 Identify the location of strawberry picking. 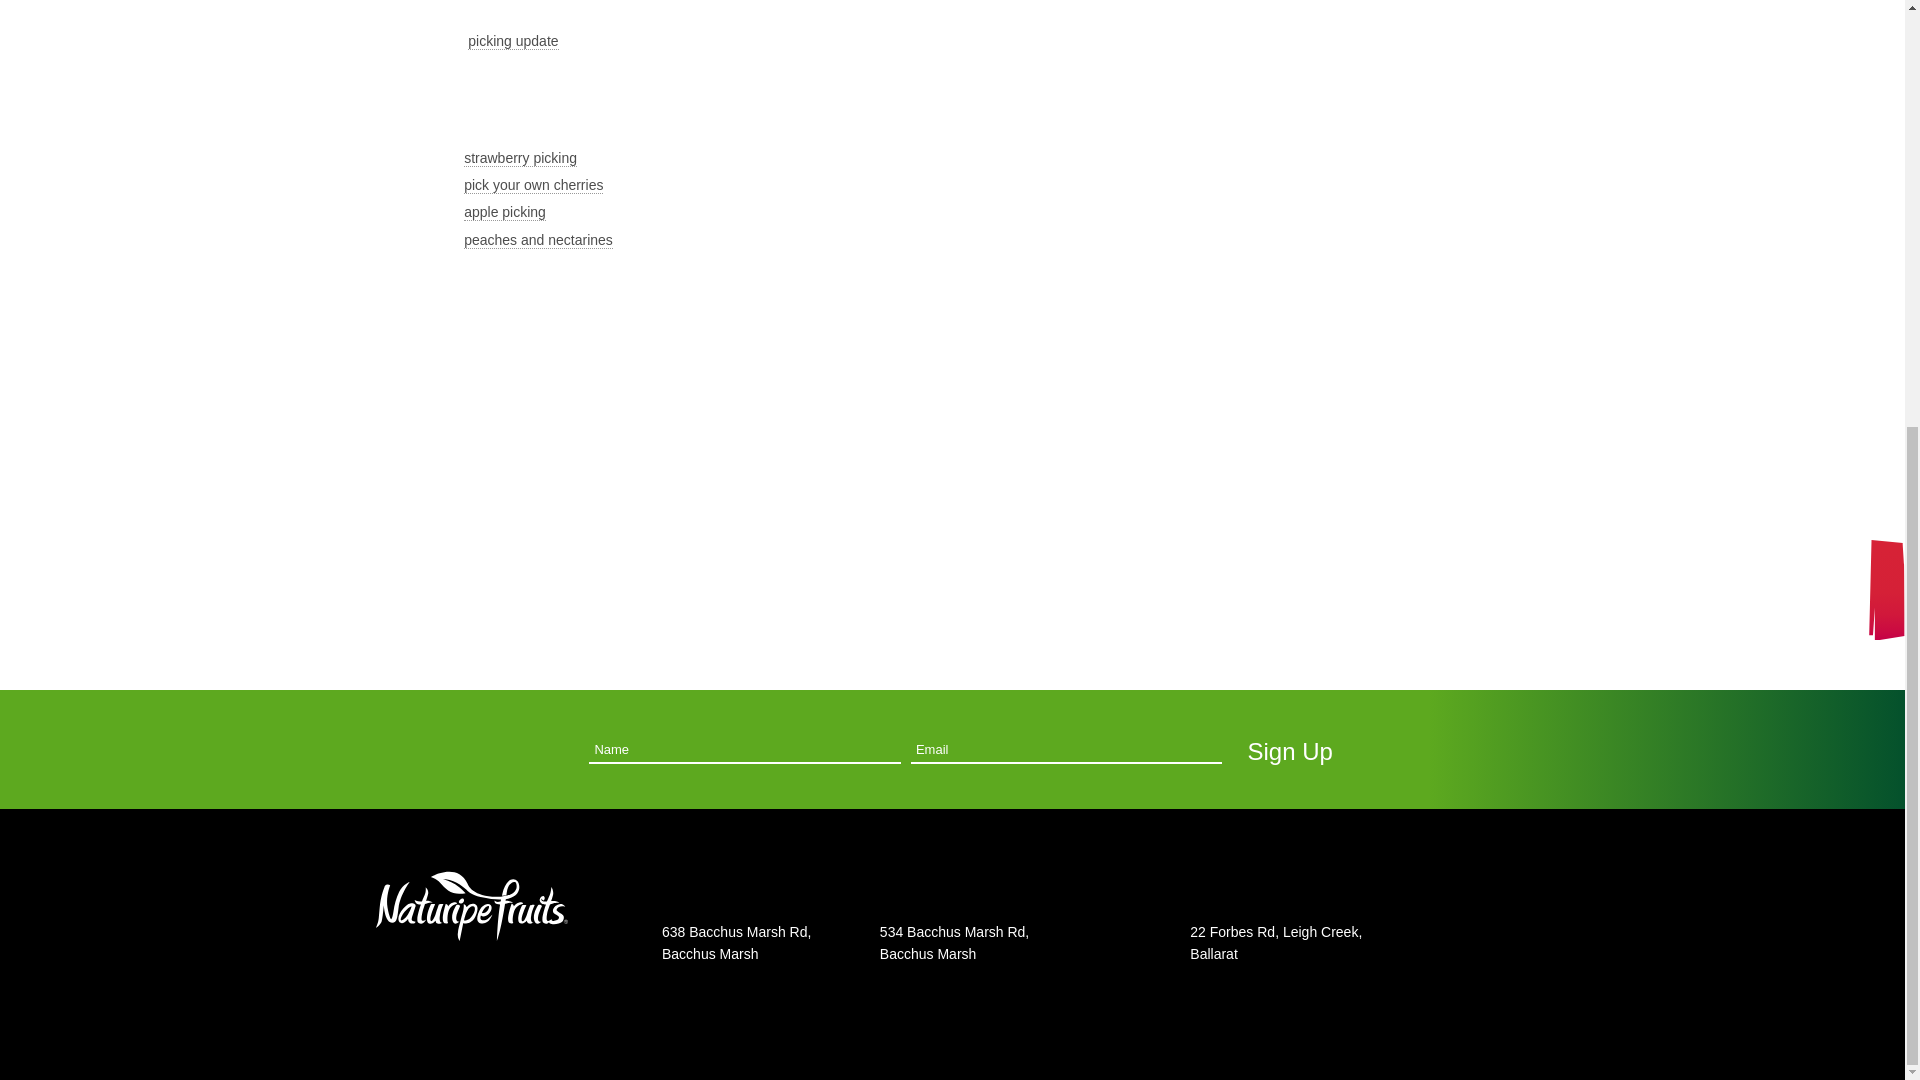
(520, 158).